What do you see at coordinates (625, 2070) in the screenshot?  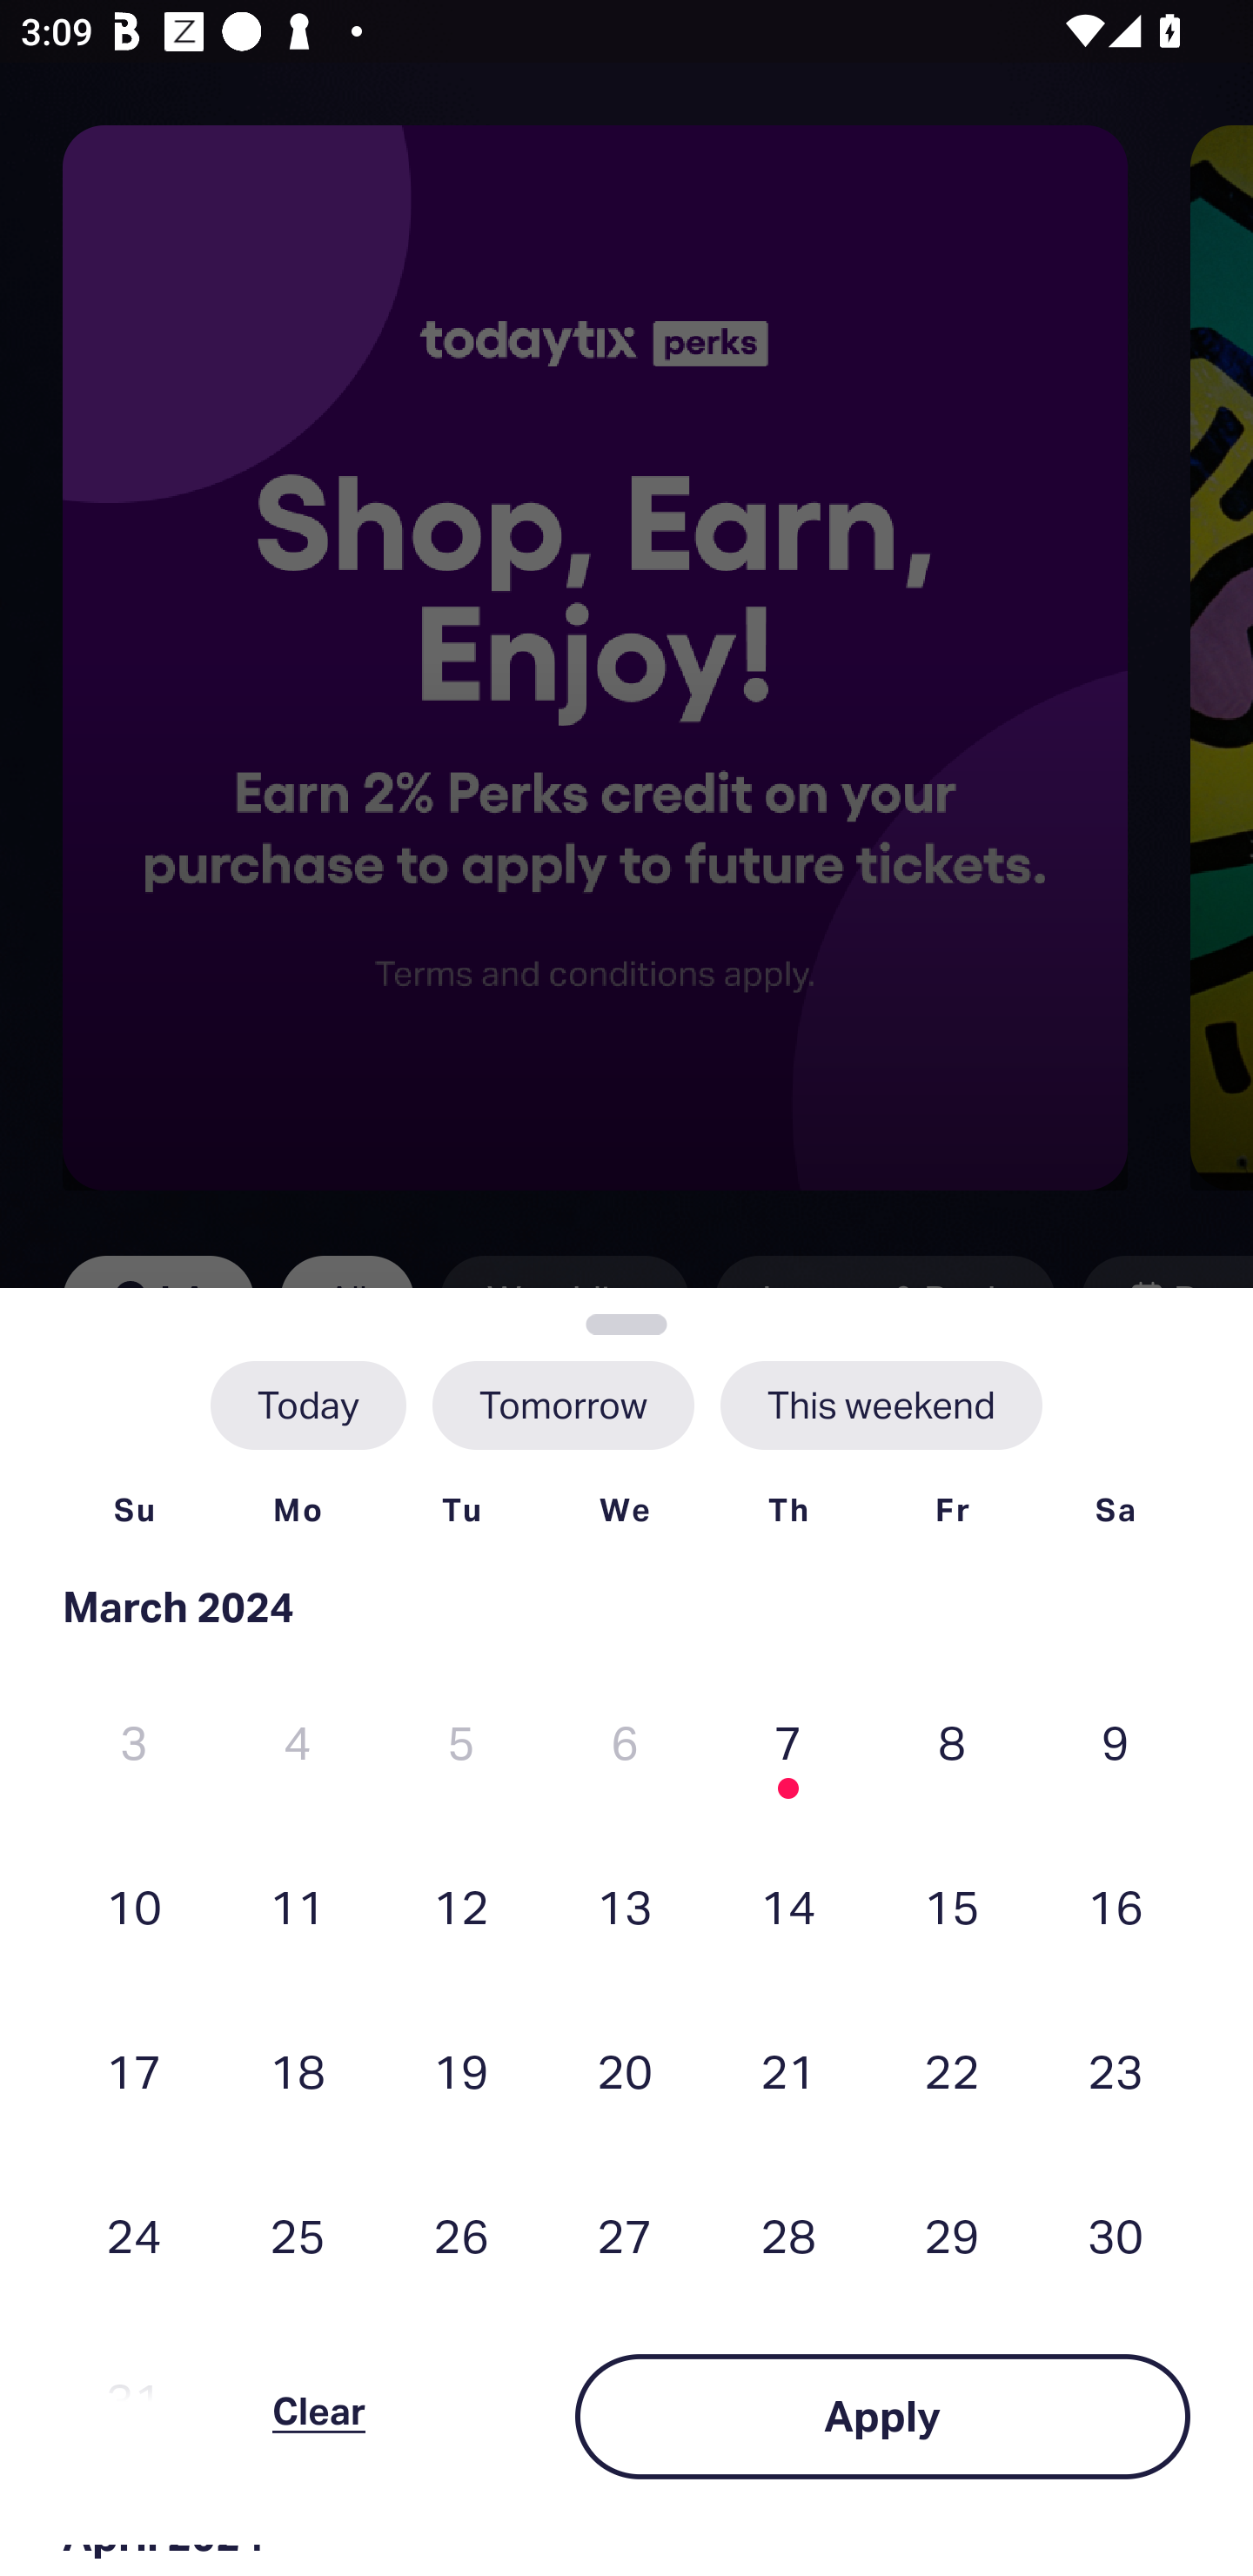 I see `20` at bounding box center [625, 2070].